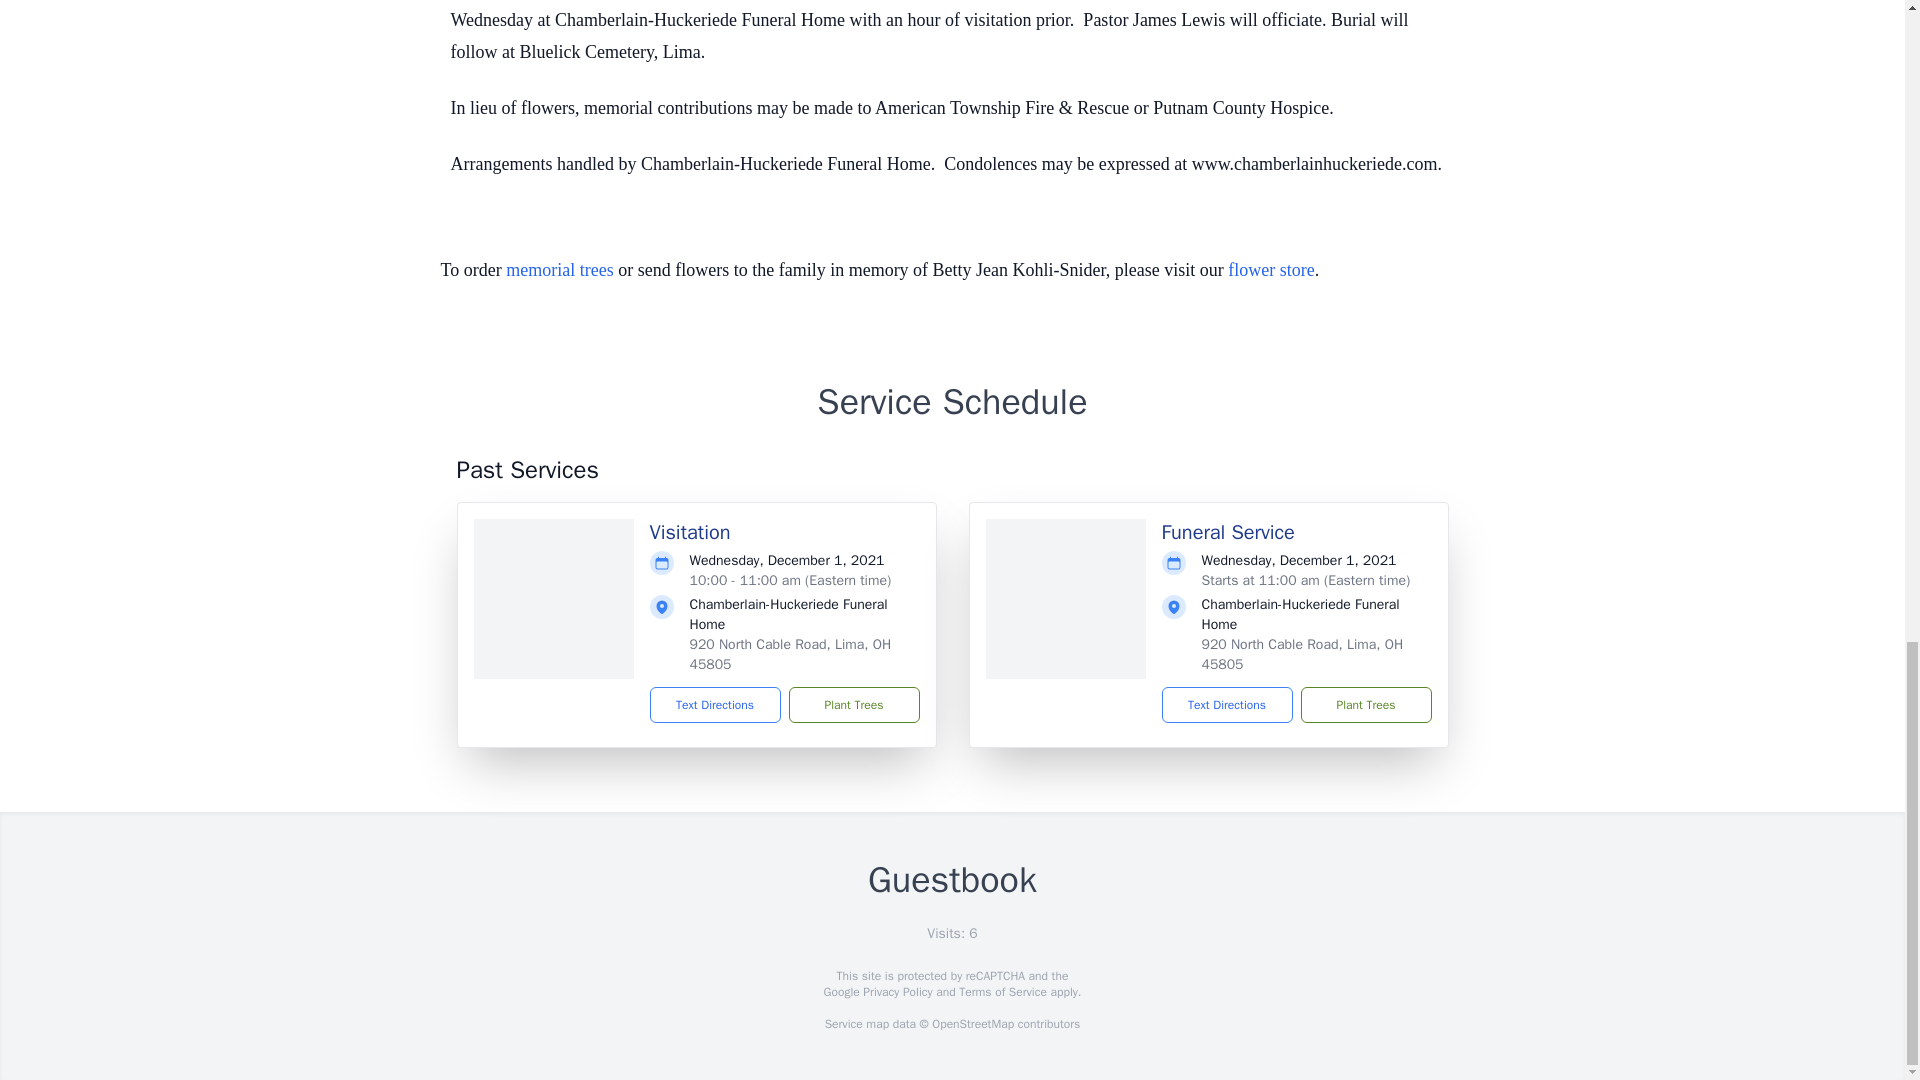 This screenshot has height=1080, width=1920. Describe the element at coordinates (1270, 270) in the screenshot. I see `flower store` at that location.